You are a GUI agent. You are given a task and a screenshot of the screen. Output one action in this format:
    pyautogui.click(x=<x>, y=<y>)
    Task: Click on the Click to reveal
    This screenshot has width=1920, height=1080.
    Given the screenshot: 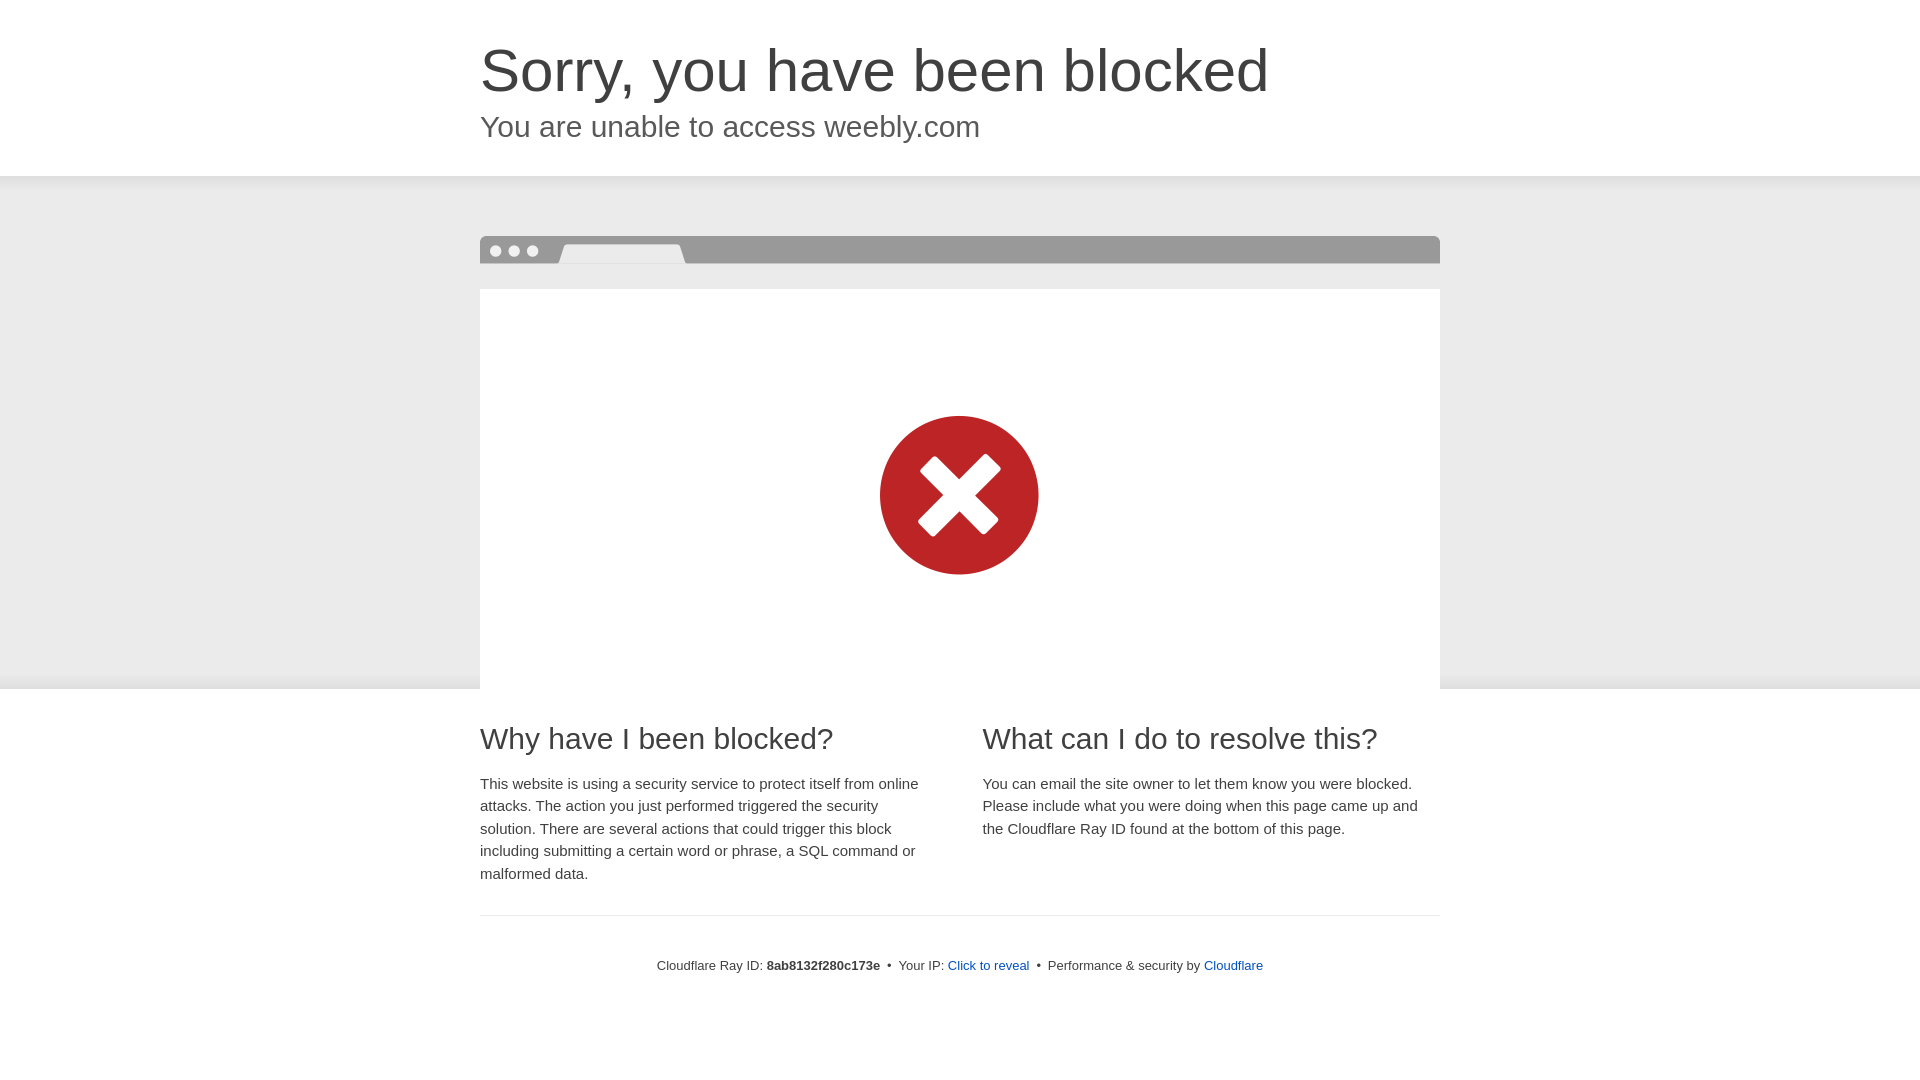 What is the action you would take?
    pyautogui.click(x=988, y=966)
    